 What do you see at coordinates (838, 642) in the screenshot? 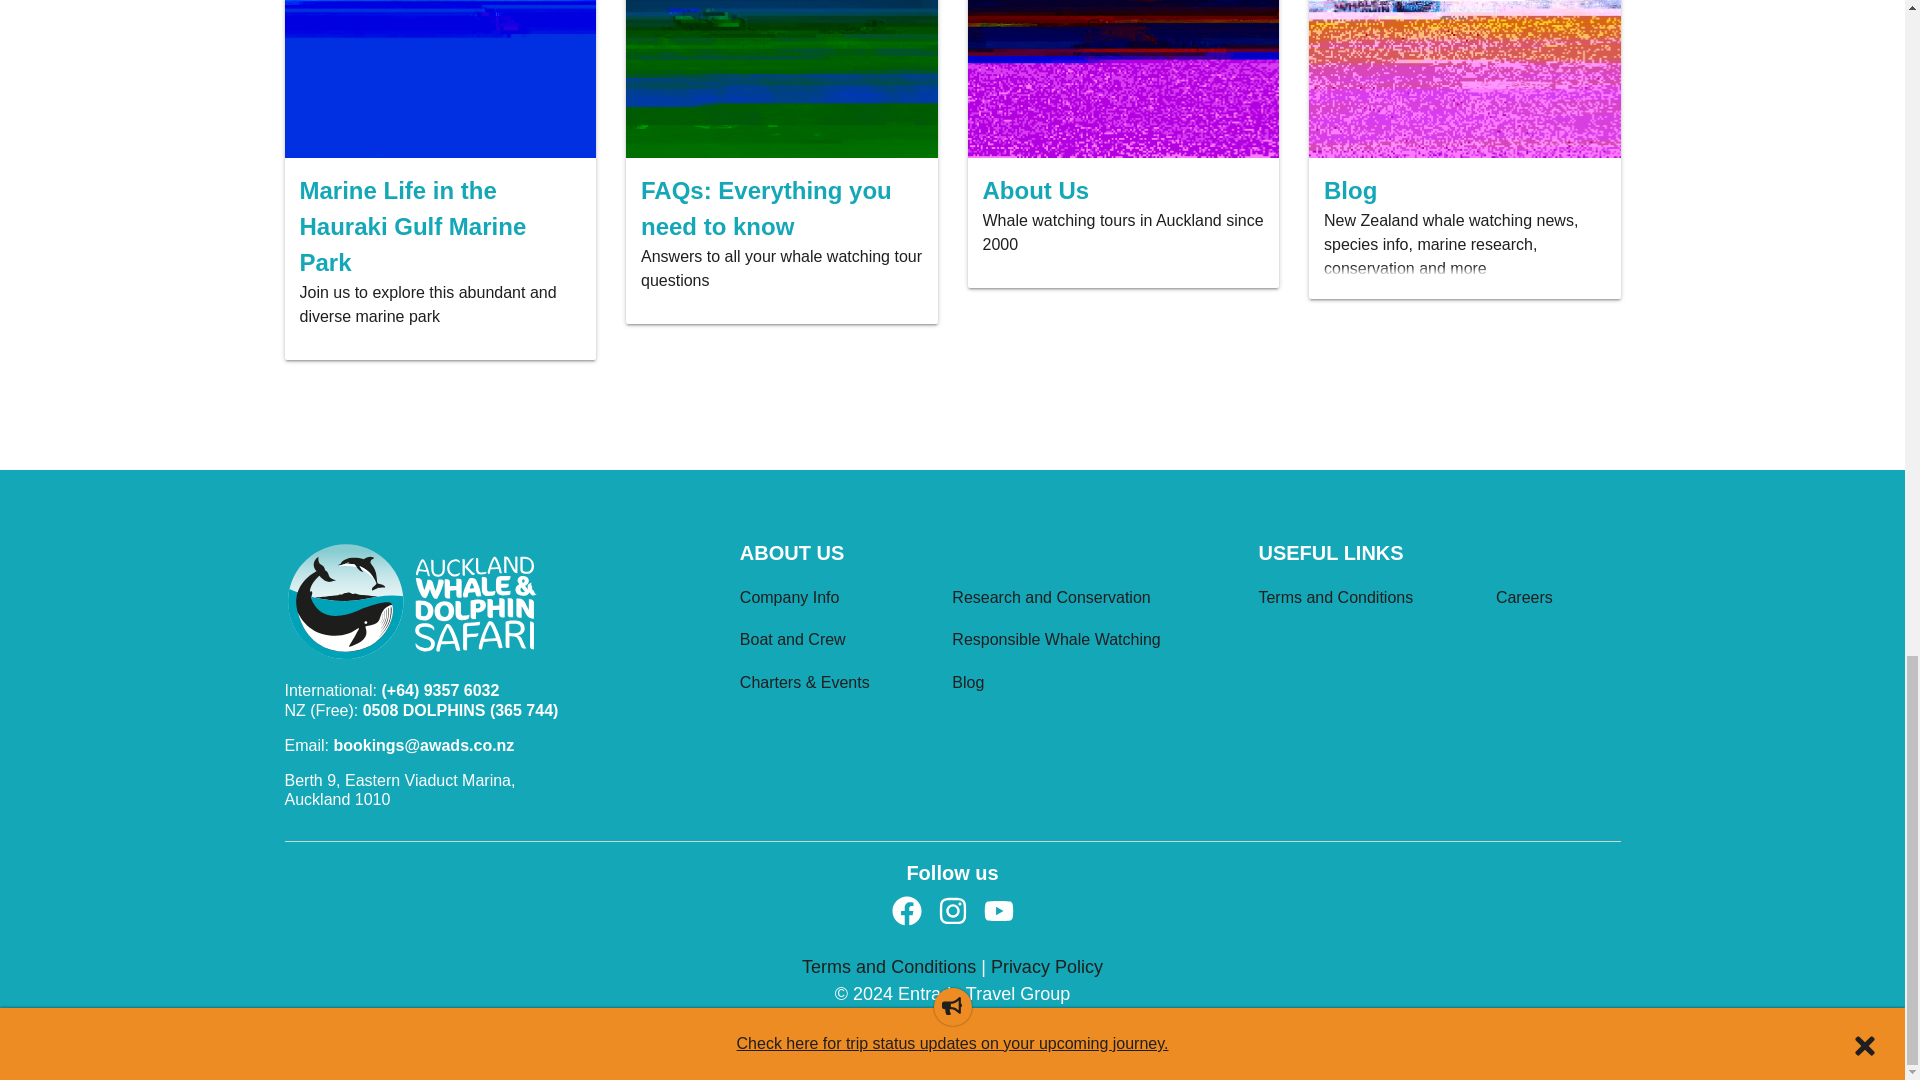
I see `Boat and Crew` at bounding box center [838, 642].